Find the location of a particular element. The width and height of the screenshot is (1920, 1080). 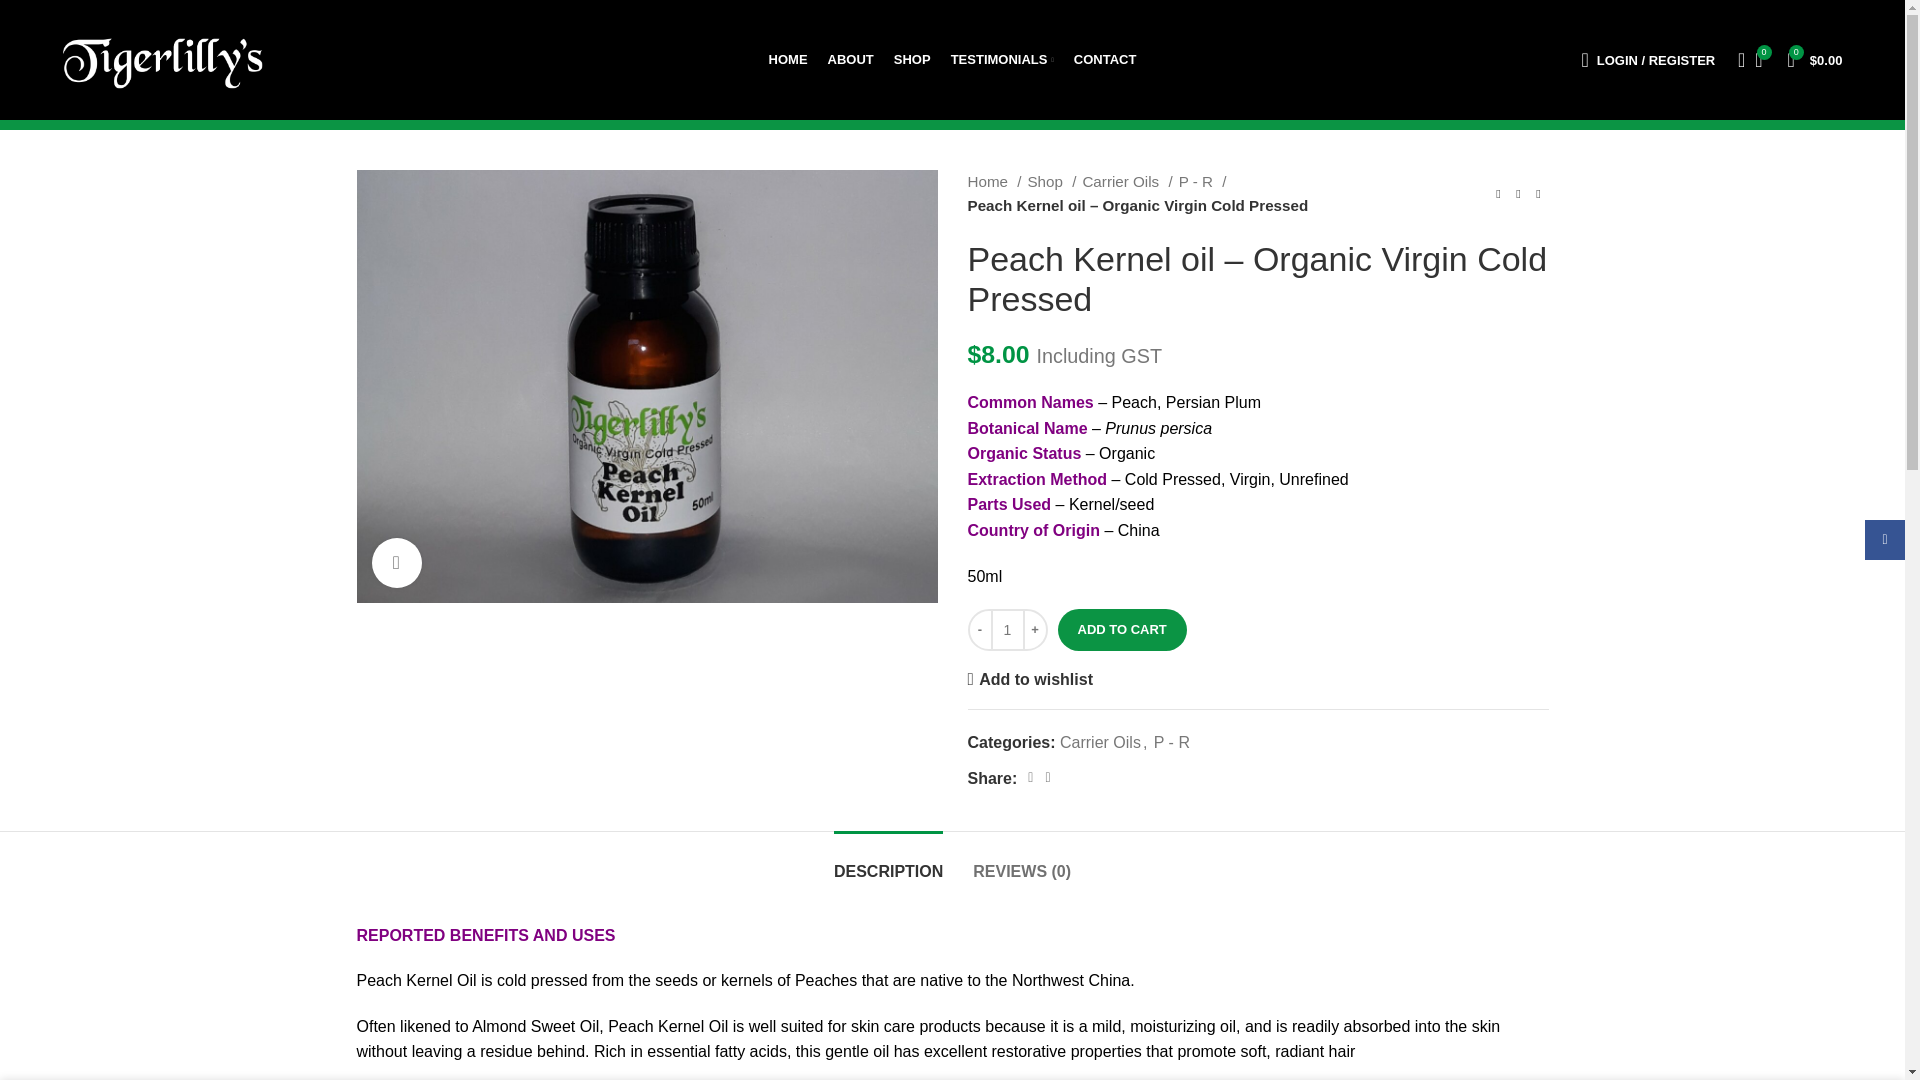

SHOP is located at coordinates (912, 59).